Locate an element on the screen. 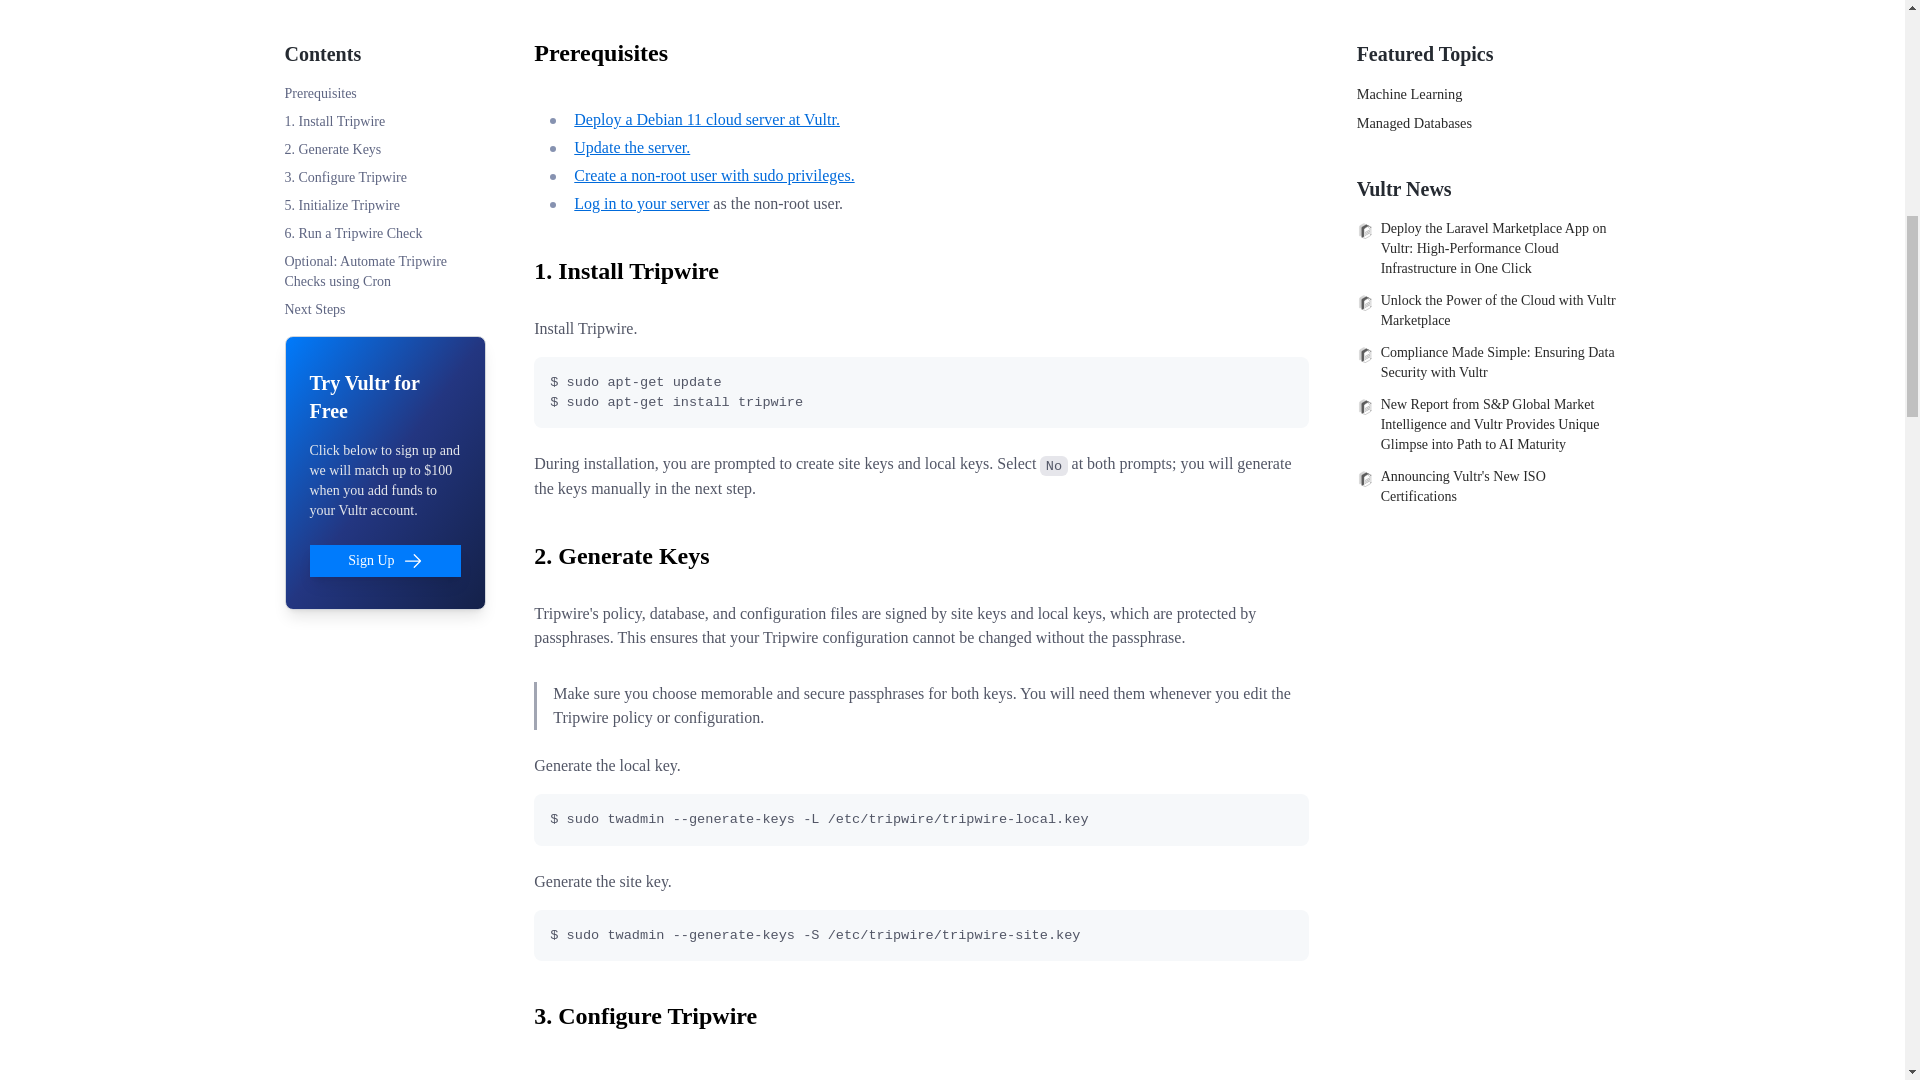 The image size is (1920, 1080). Deploy a Debian 11 cloud server at Vultr. is located at coordinates (707, 120).